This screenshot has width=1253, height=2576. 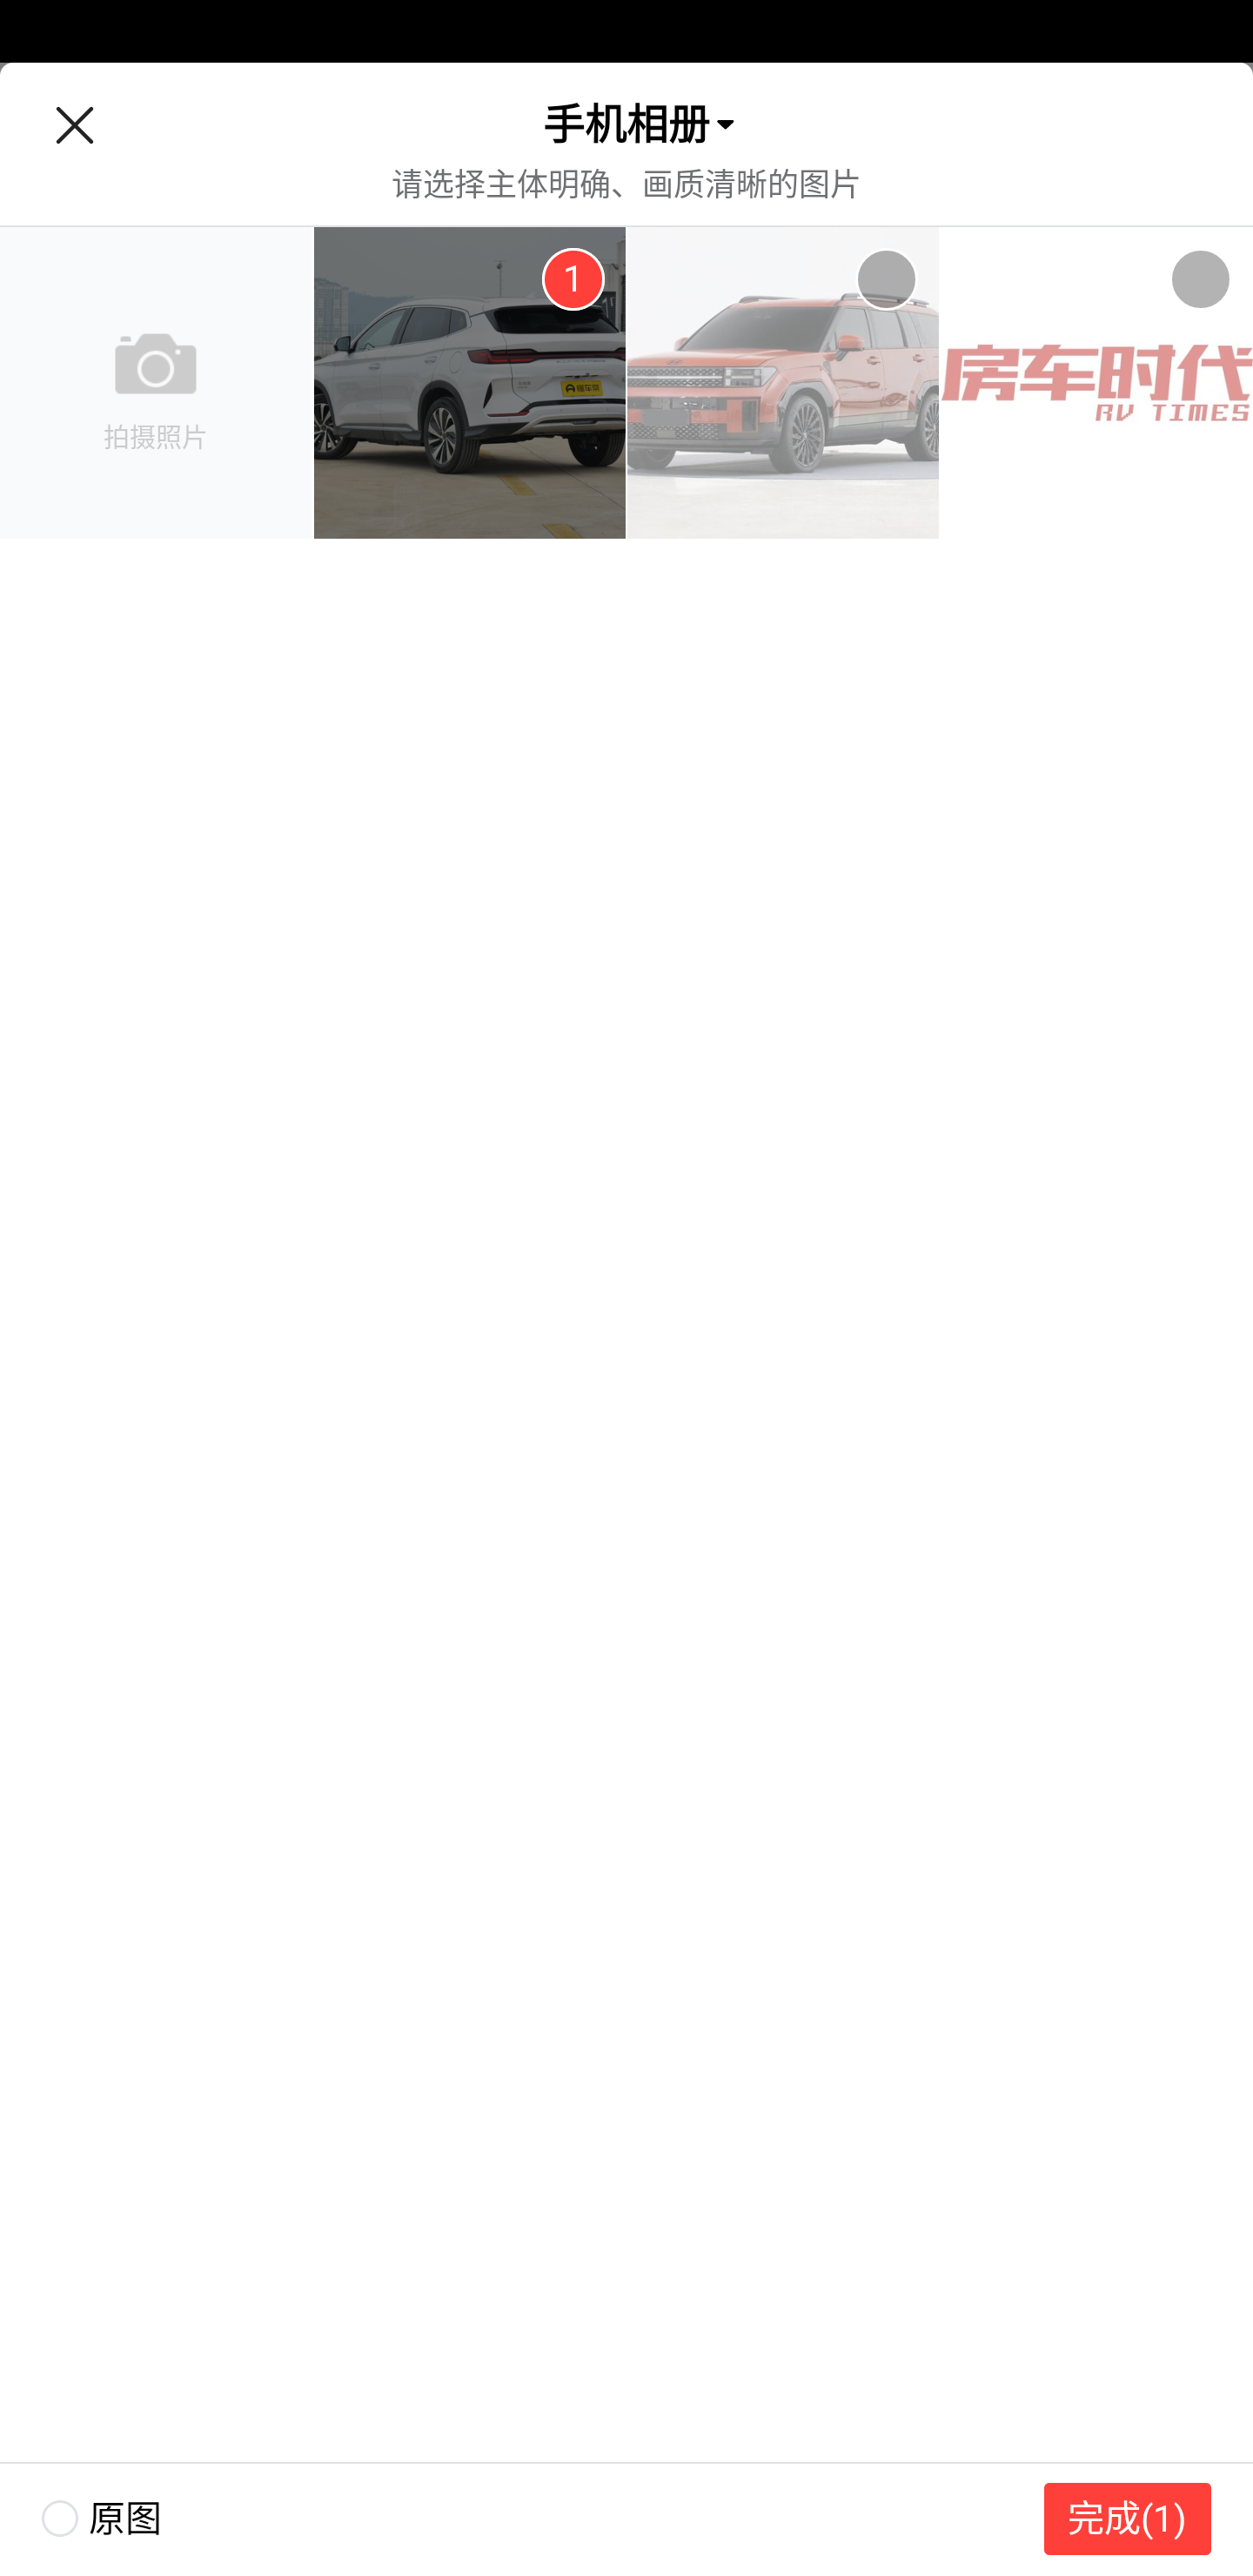 I want to click on 图片1, so click(x=470, y=382).